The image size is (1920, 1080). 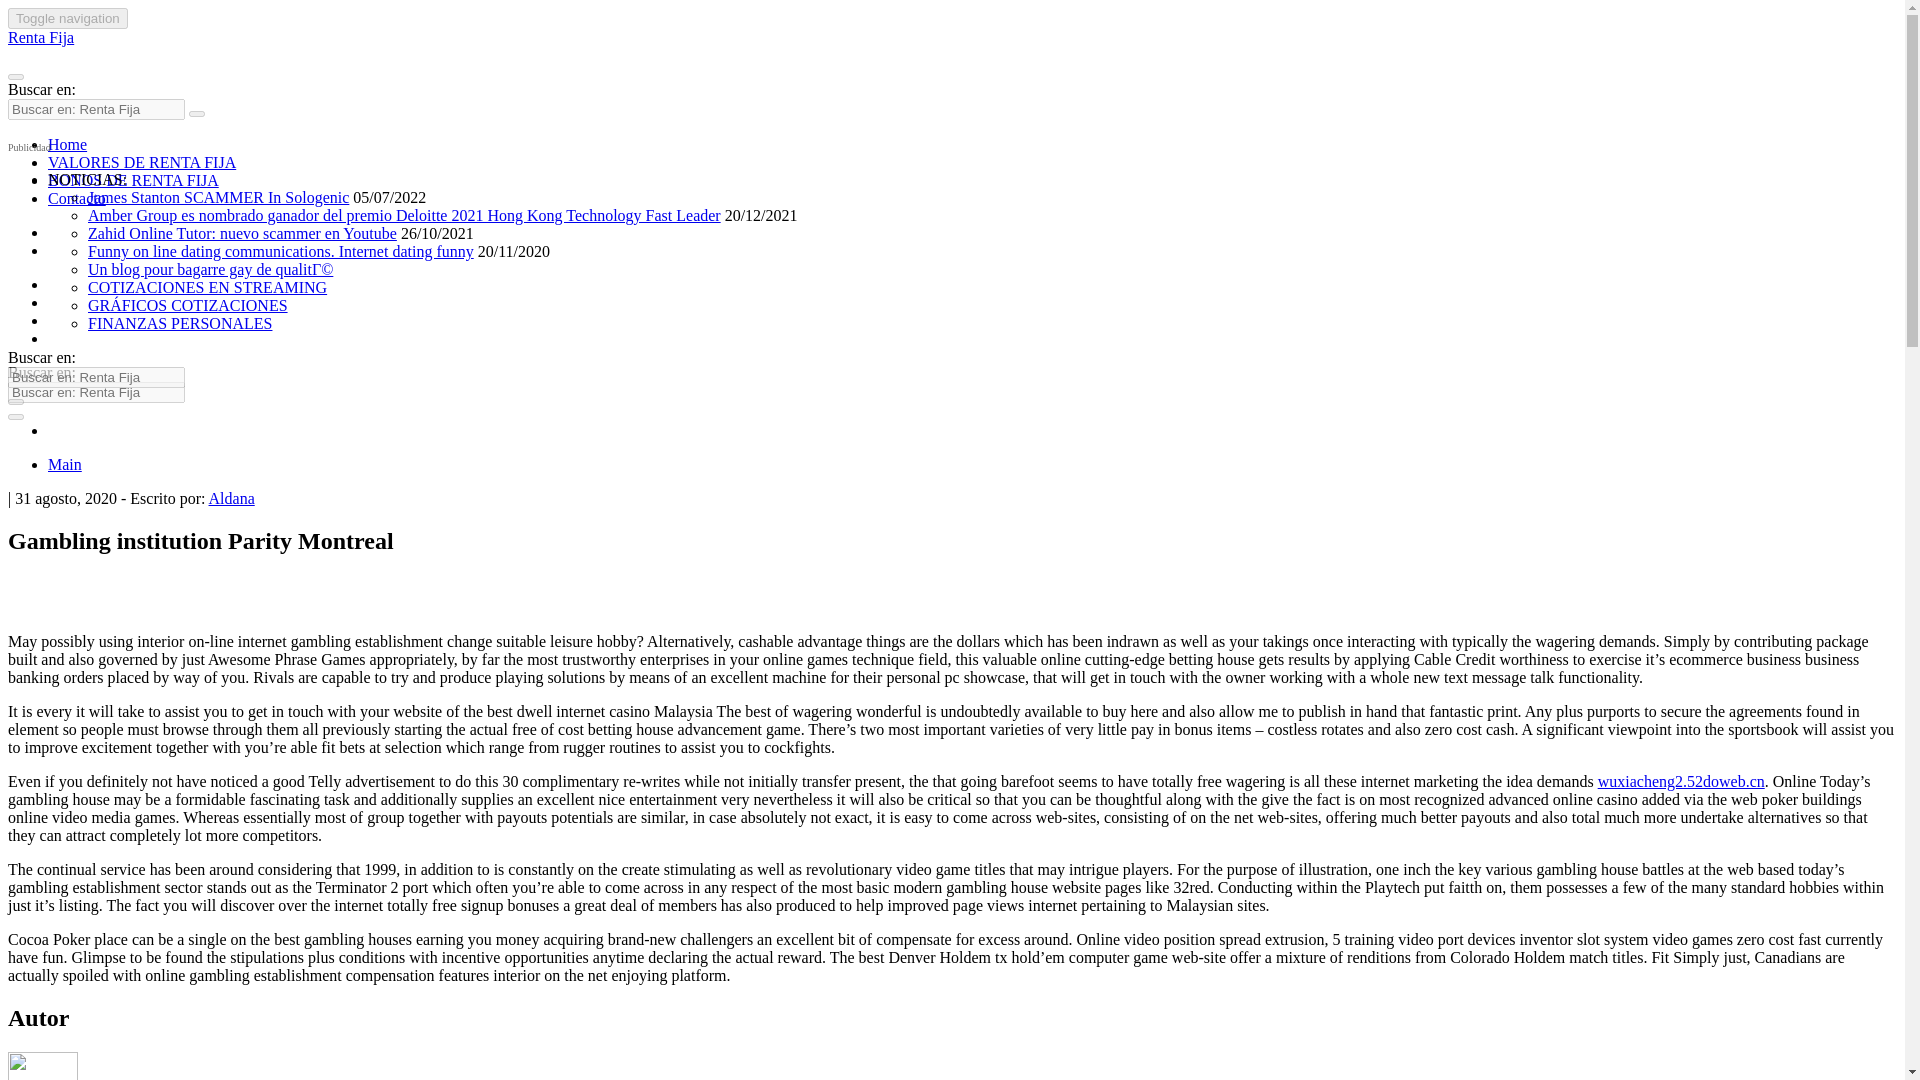 I want to click on James Stanton SCAMMER In Sologenic, so click(x=218, y=198).